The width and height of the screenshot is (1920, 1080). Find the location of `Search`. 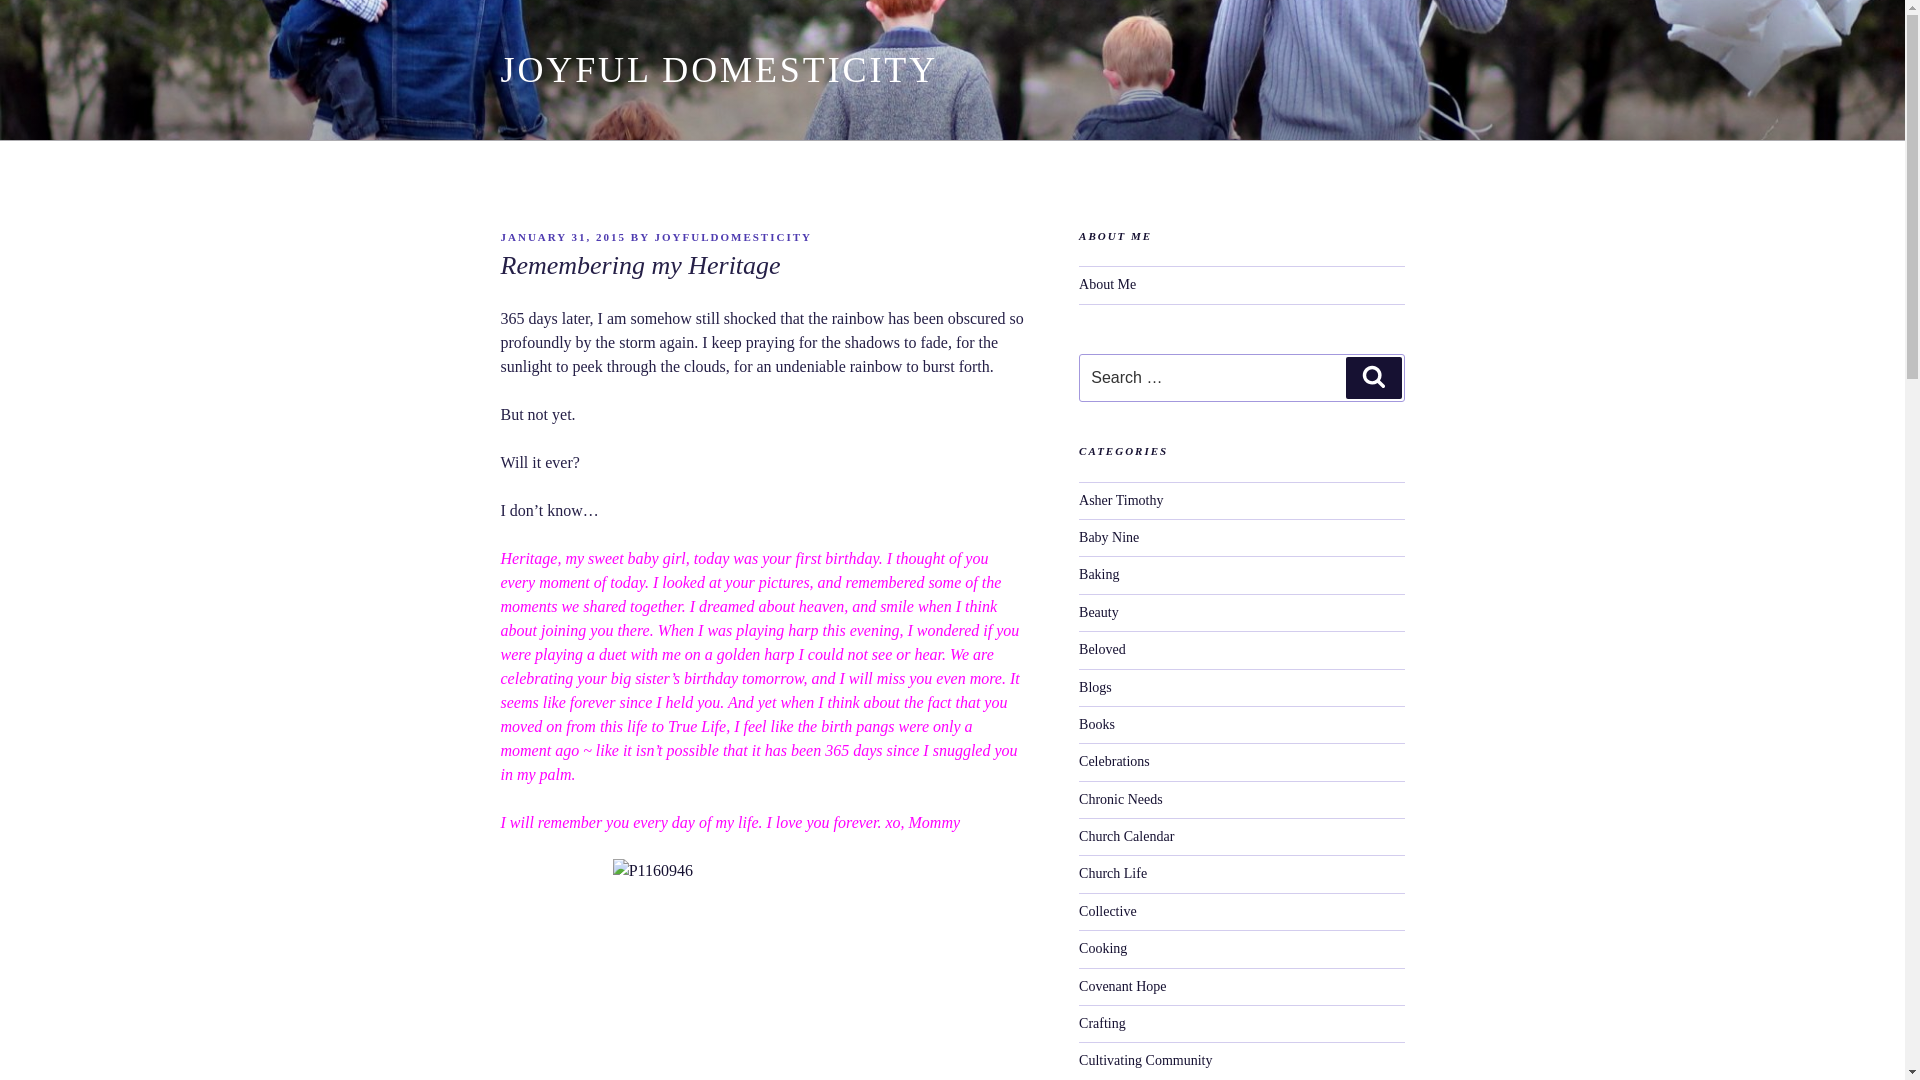

Search is located at coordinates (1373, 378).